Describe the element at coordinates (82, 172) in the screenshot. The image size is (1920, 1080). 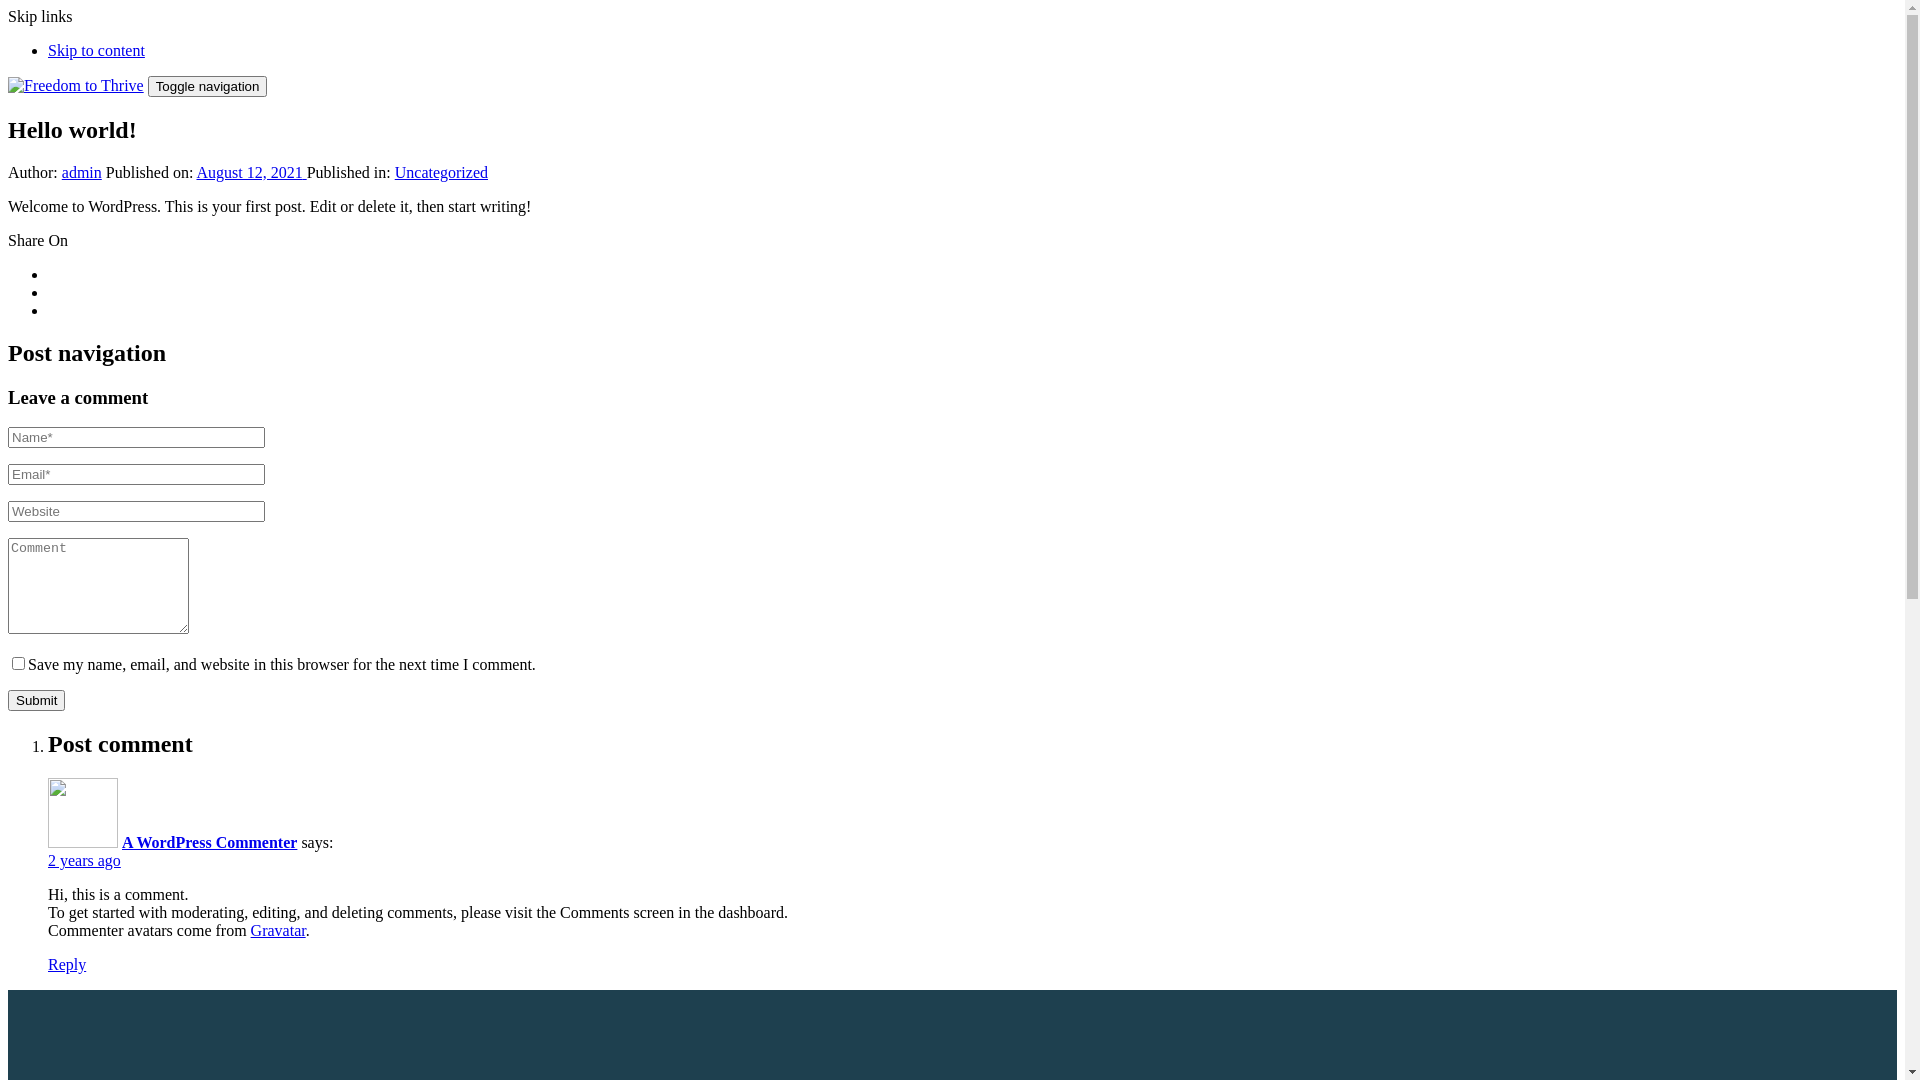
I see `admin` at that location.